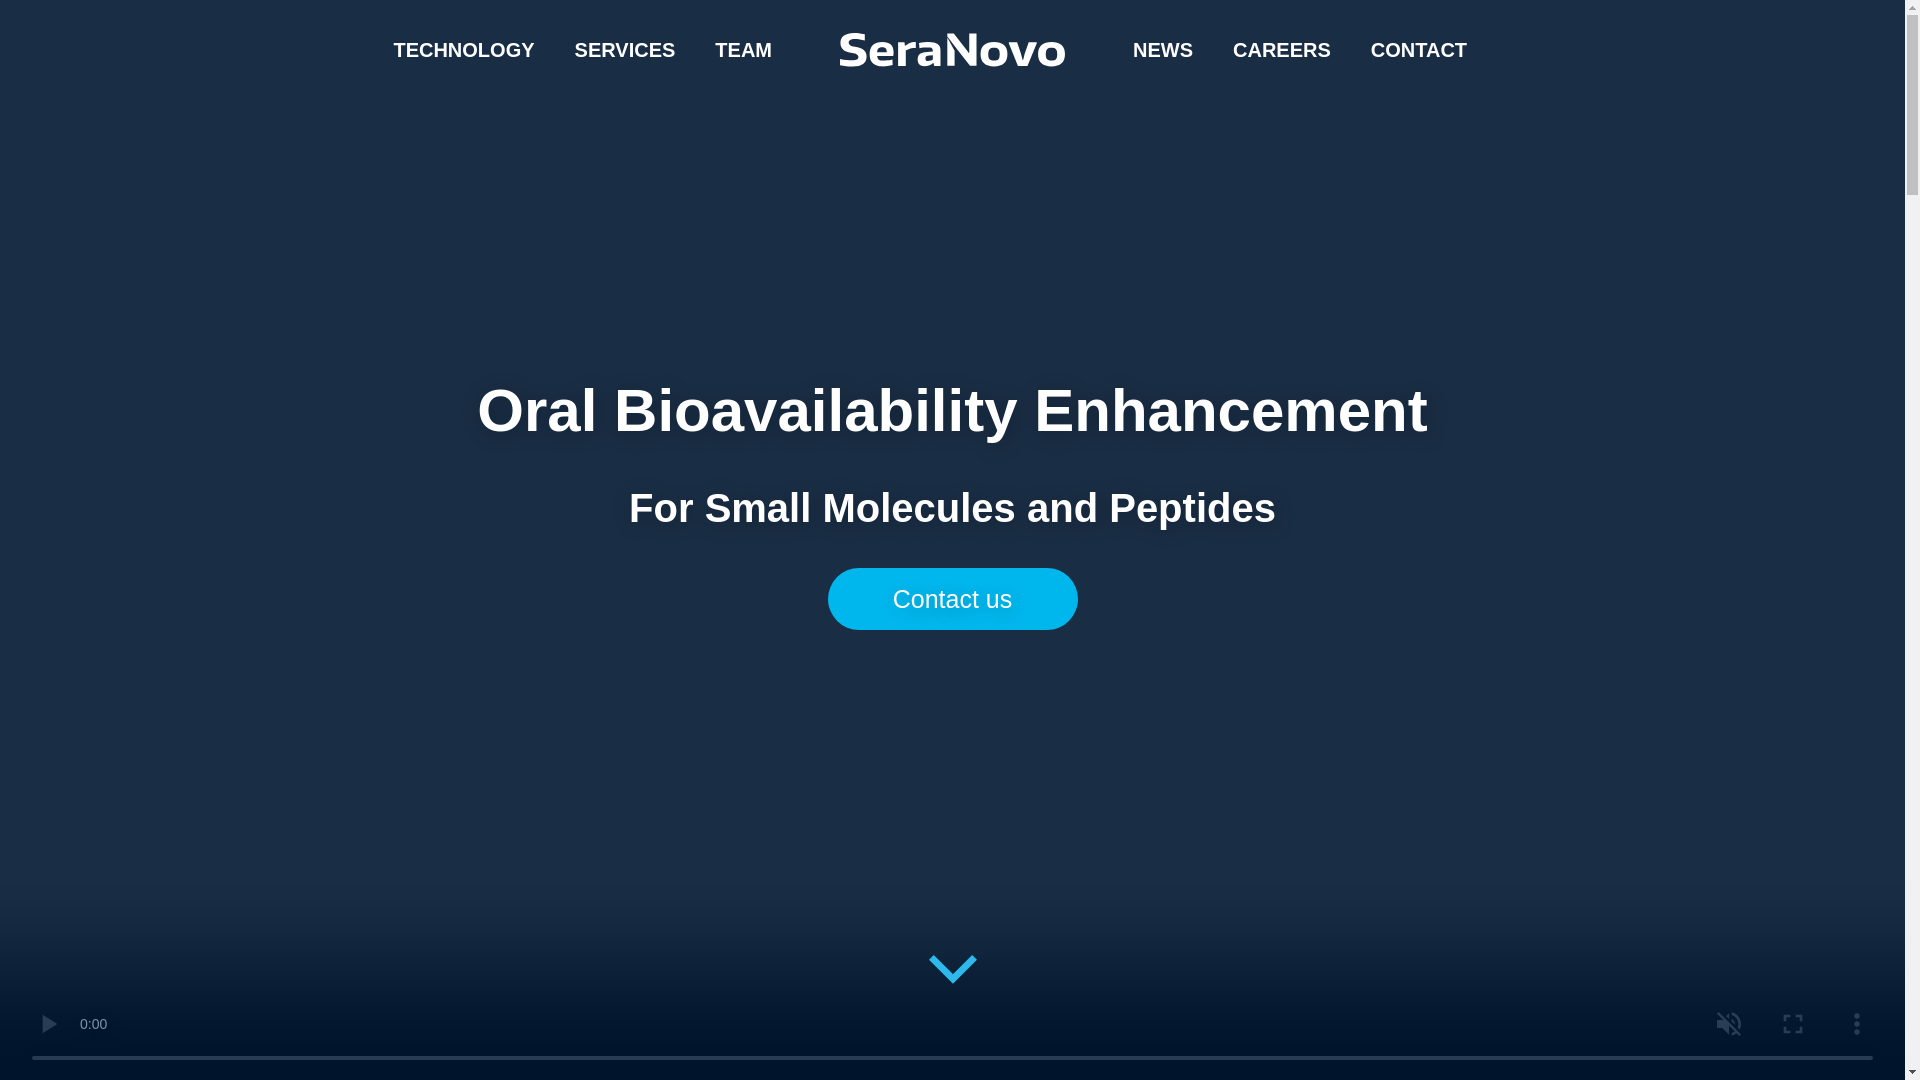 This screenshot has width=1920, height=1080. I want to click on TECHNOLOGY, so click(463, 50).